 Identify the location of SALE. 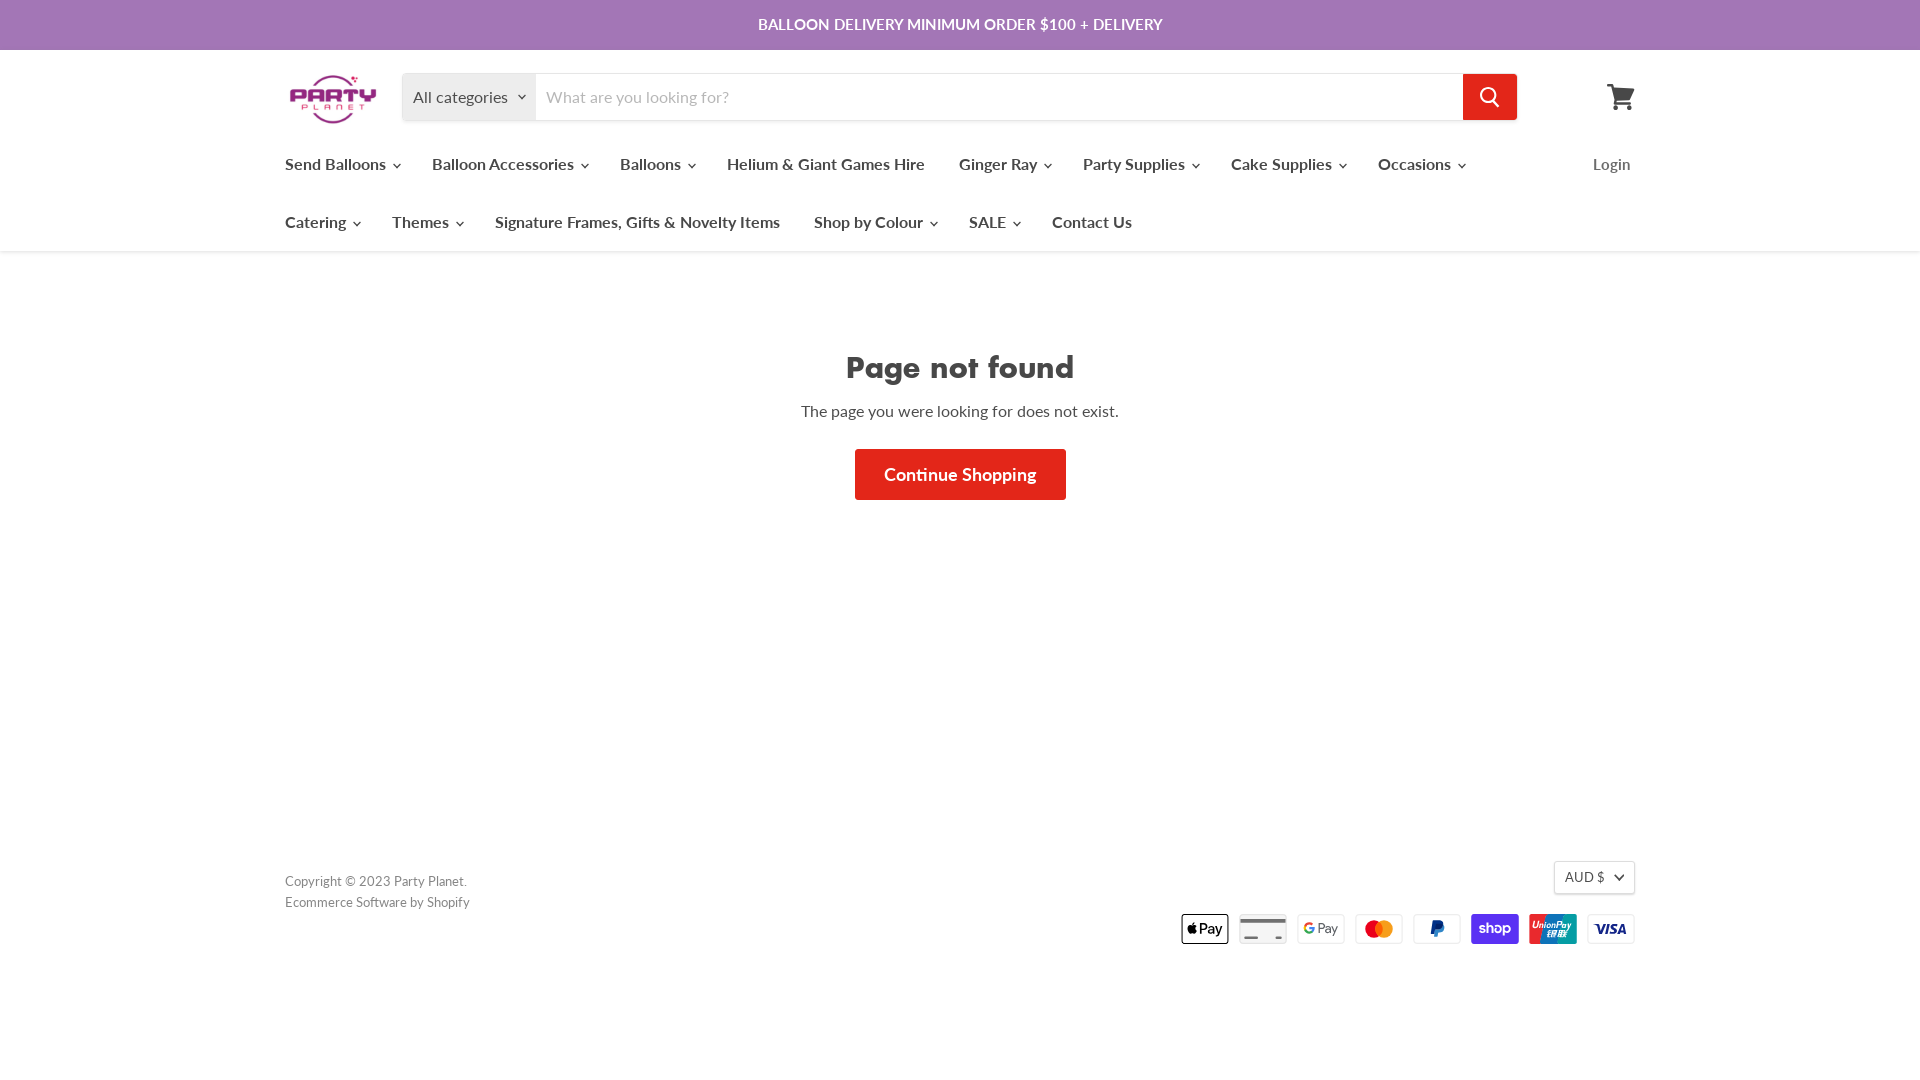
(994, 222).